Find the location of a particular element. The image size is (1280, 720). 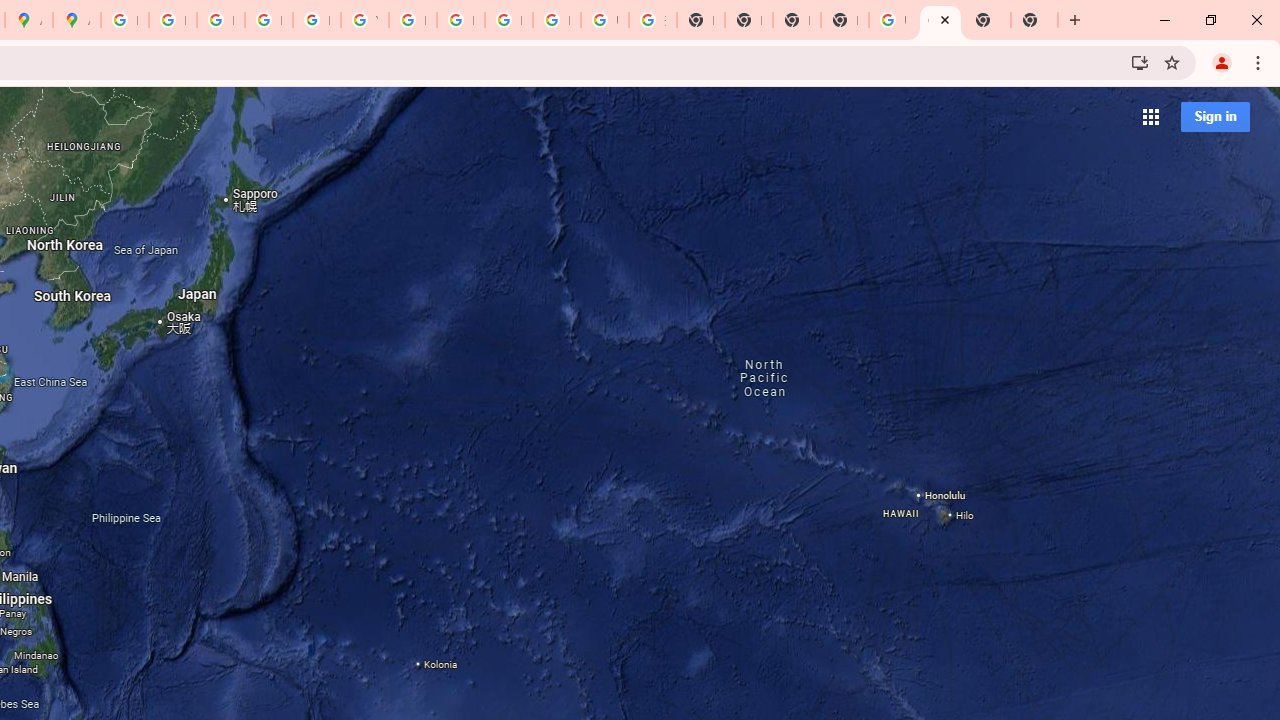

Bookmark this tab is located at coordinates (1172, 62).